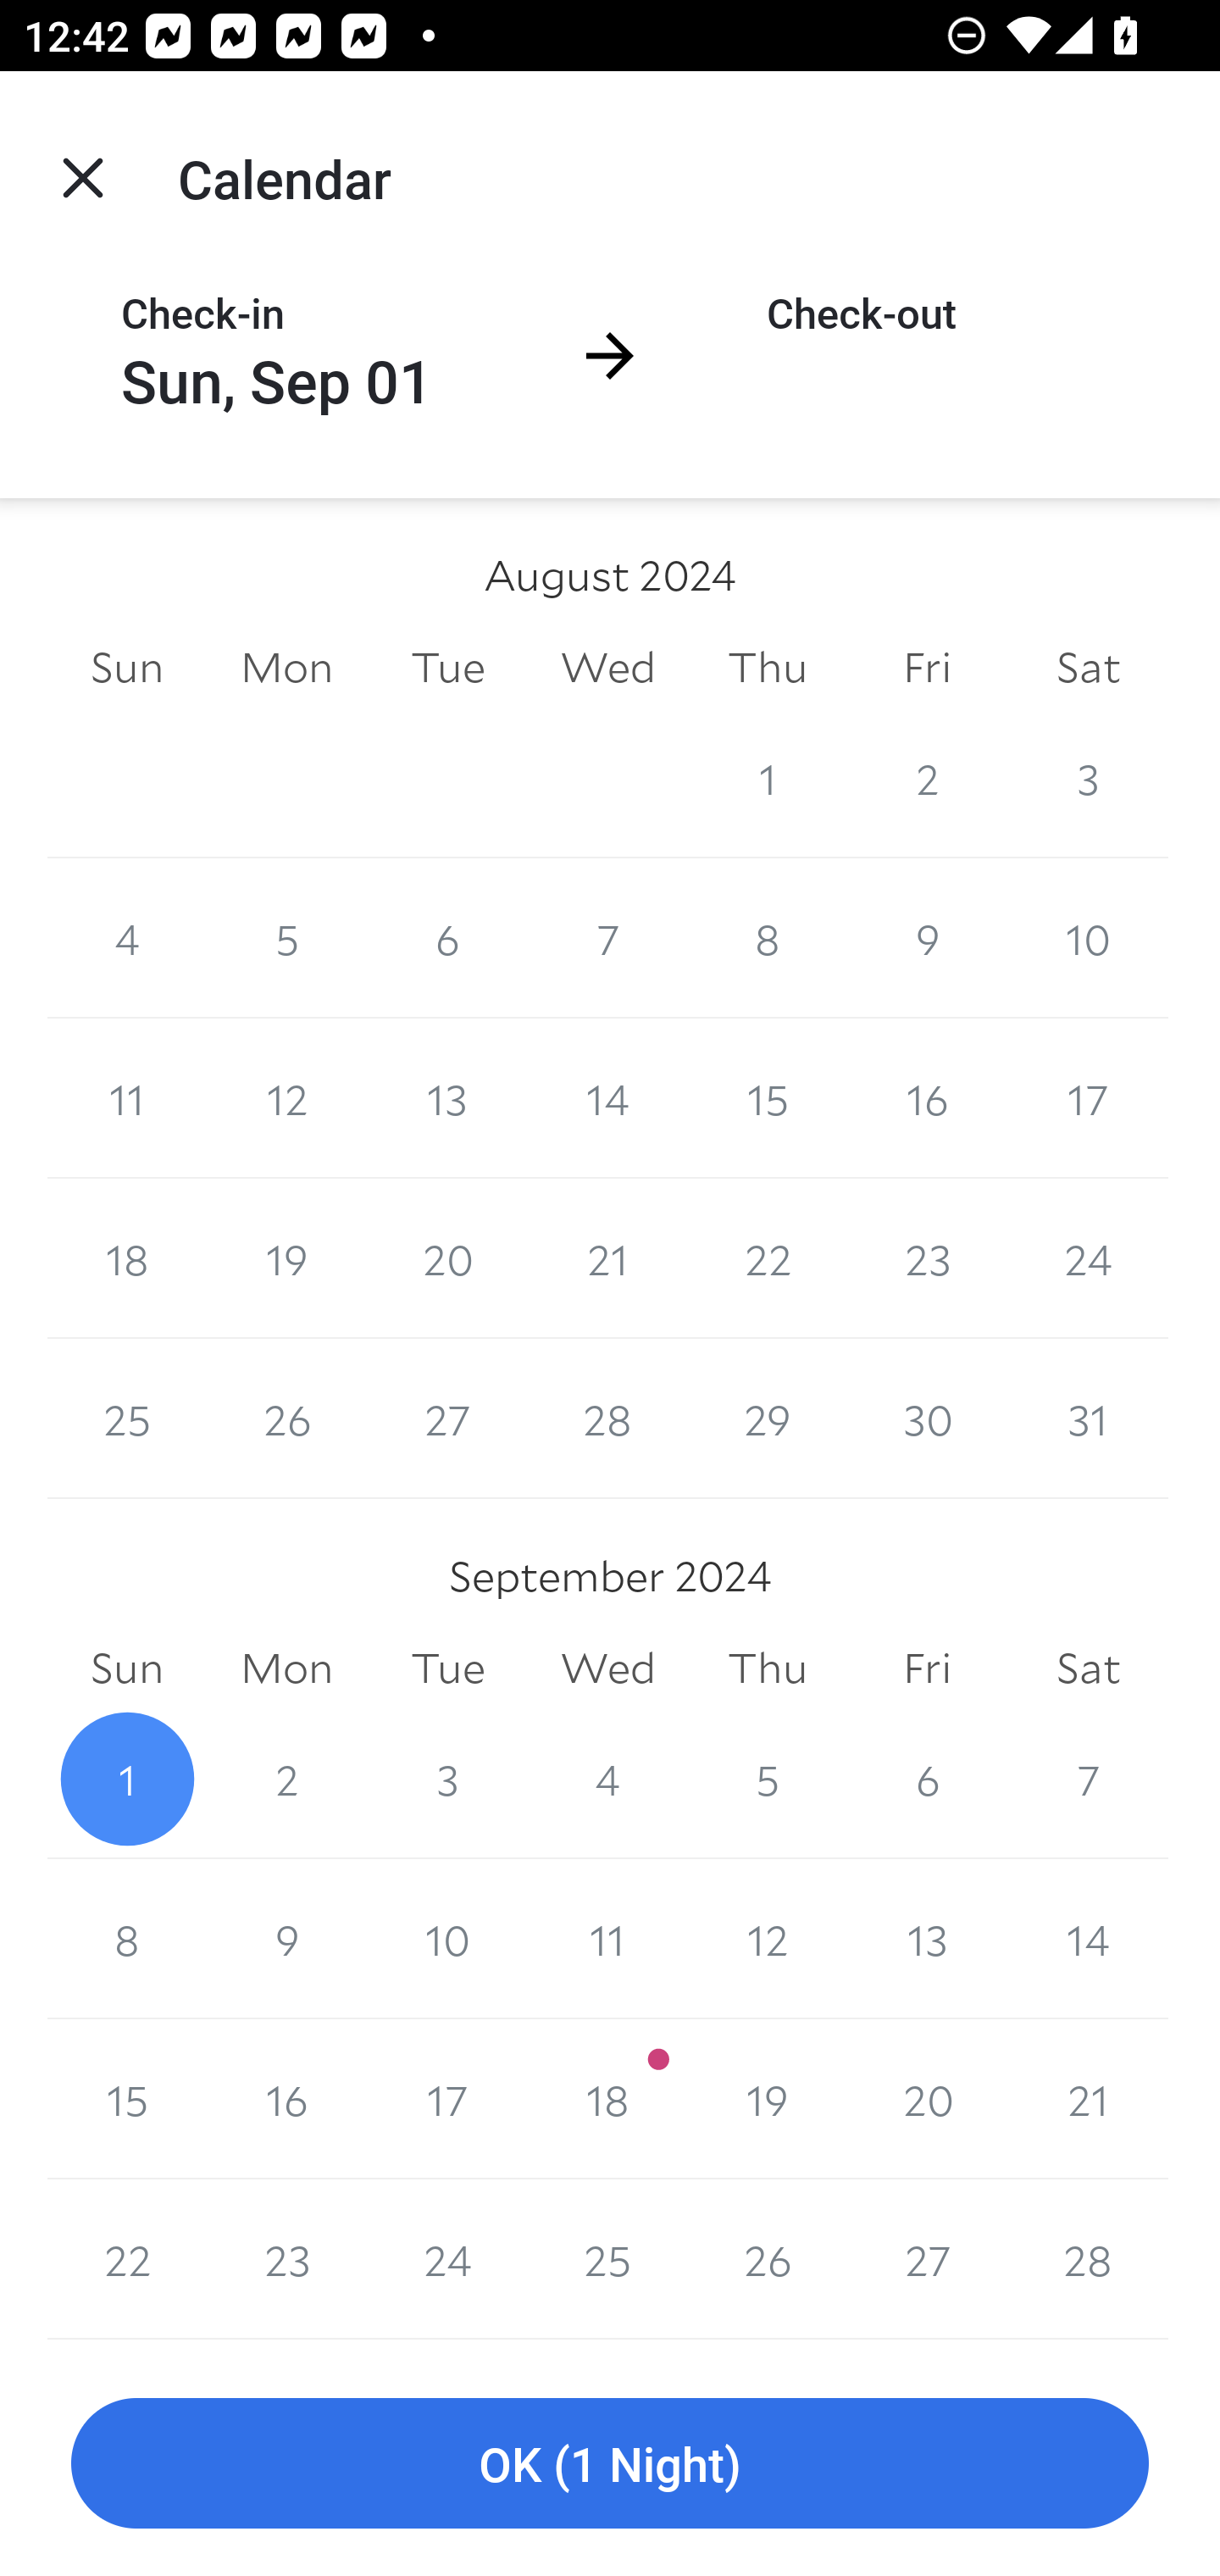 The width and height of the screenshot is (1220, 2576). I want to click on 19 19 August 2024, so click(286, 1259).